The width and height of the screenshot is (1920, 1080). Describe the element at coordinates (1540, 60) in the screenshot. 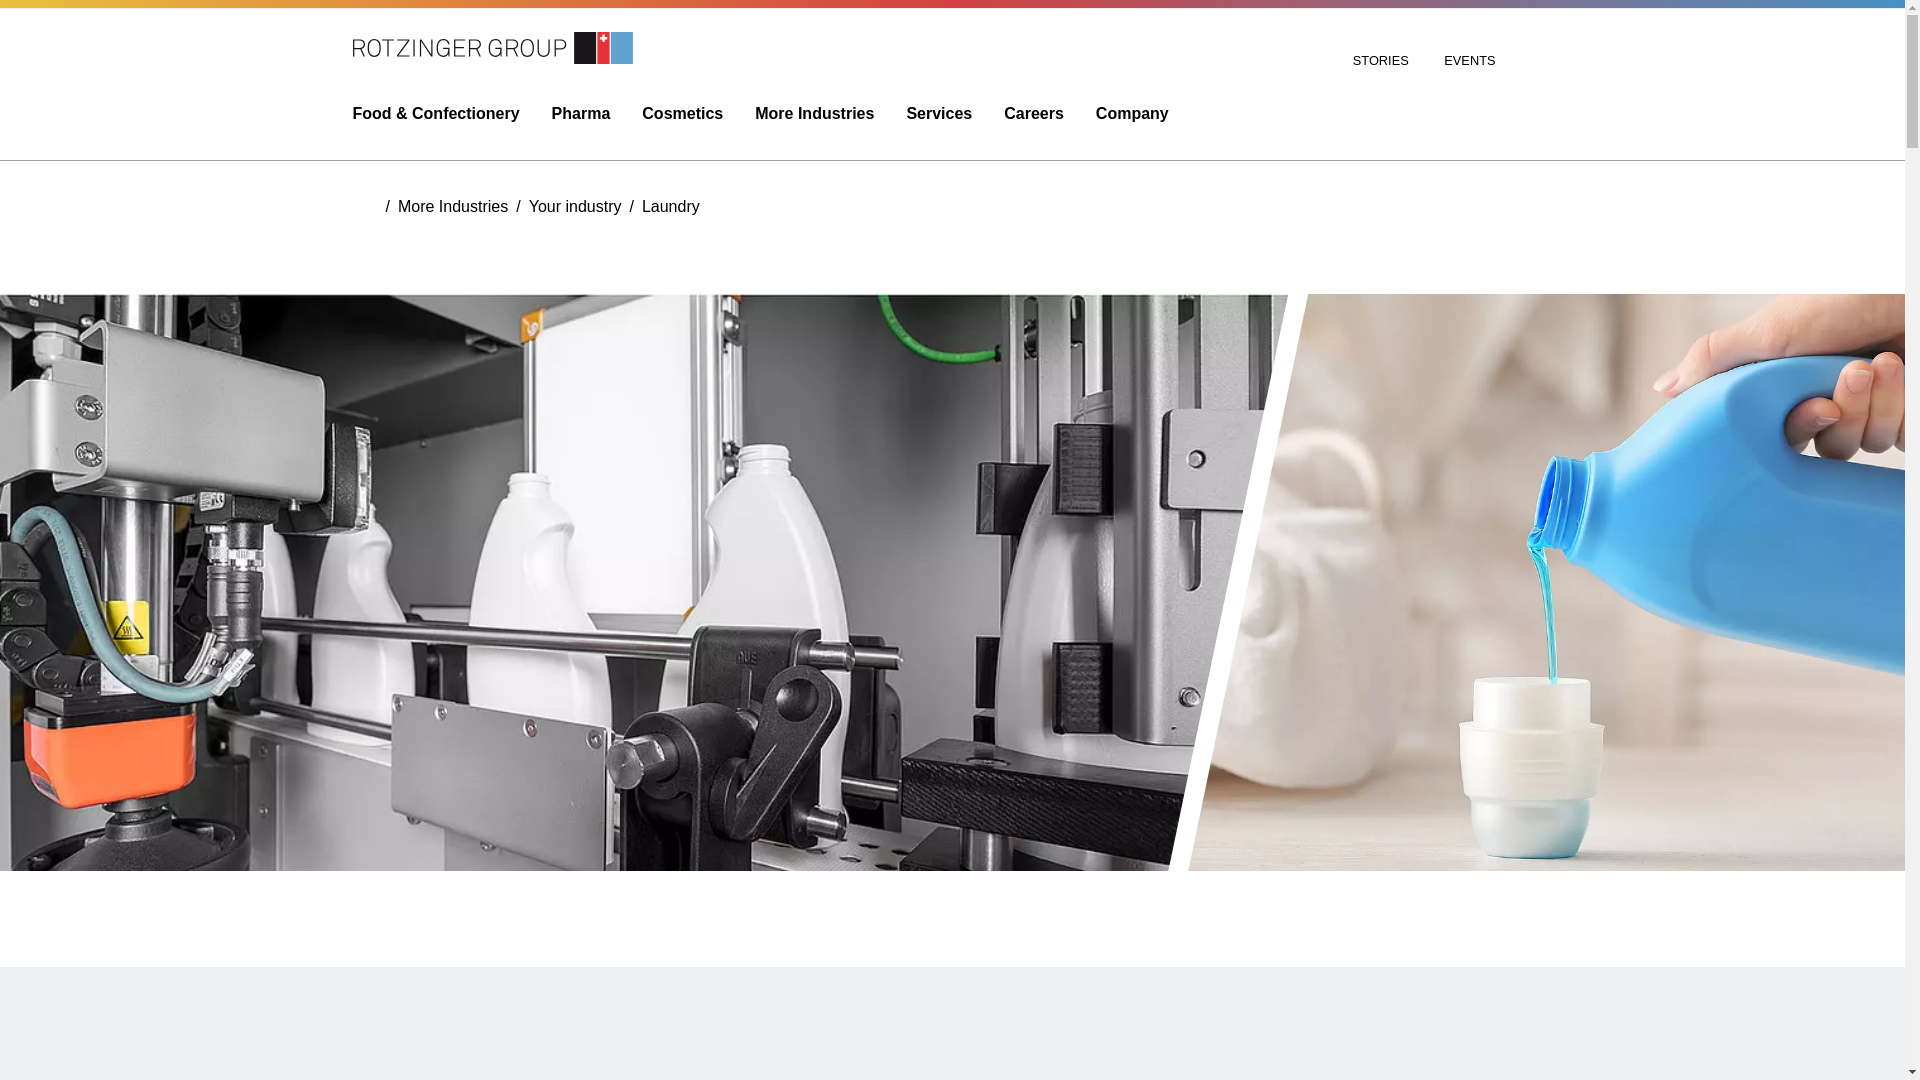

I see `search` at that location.